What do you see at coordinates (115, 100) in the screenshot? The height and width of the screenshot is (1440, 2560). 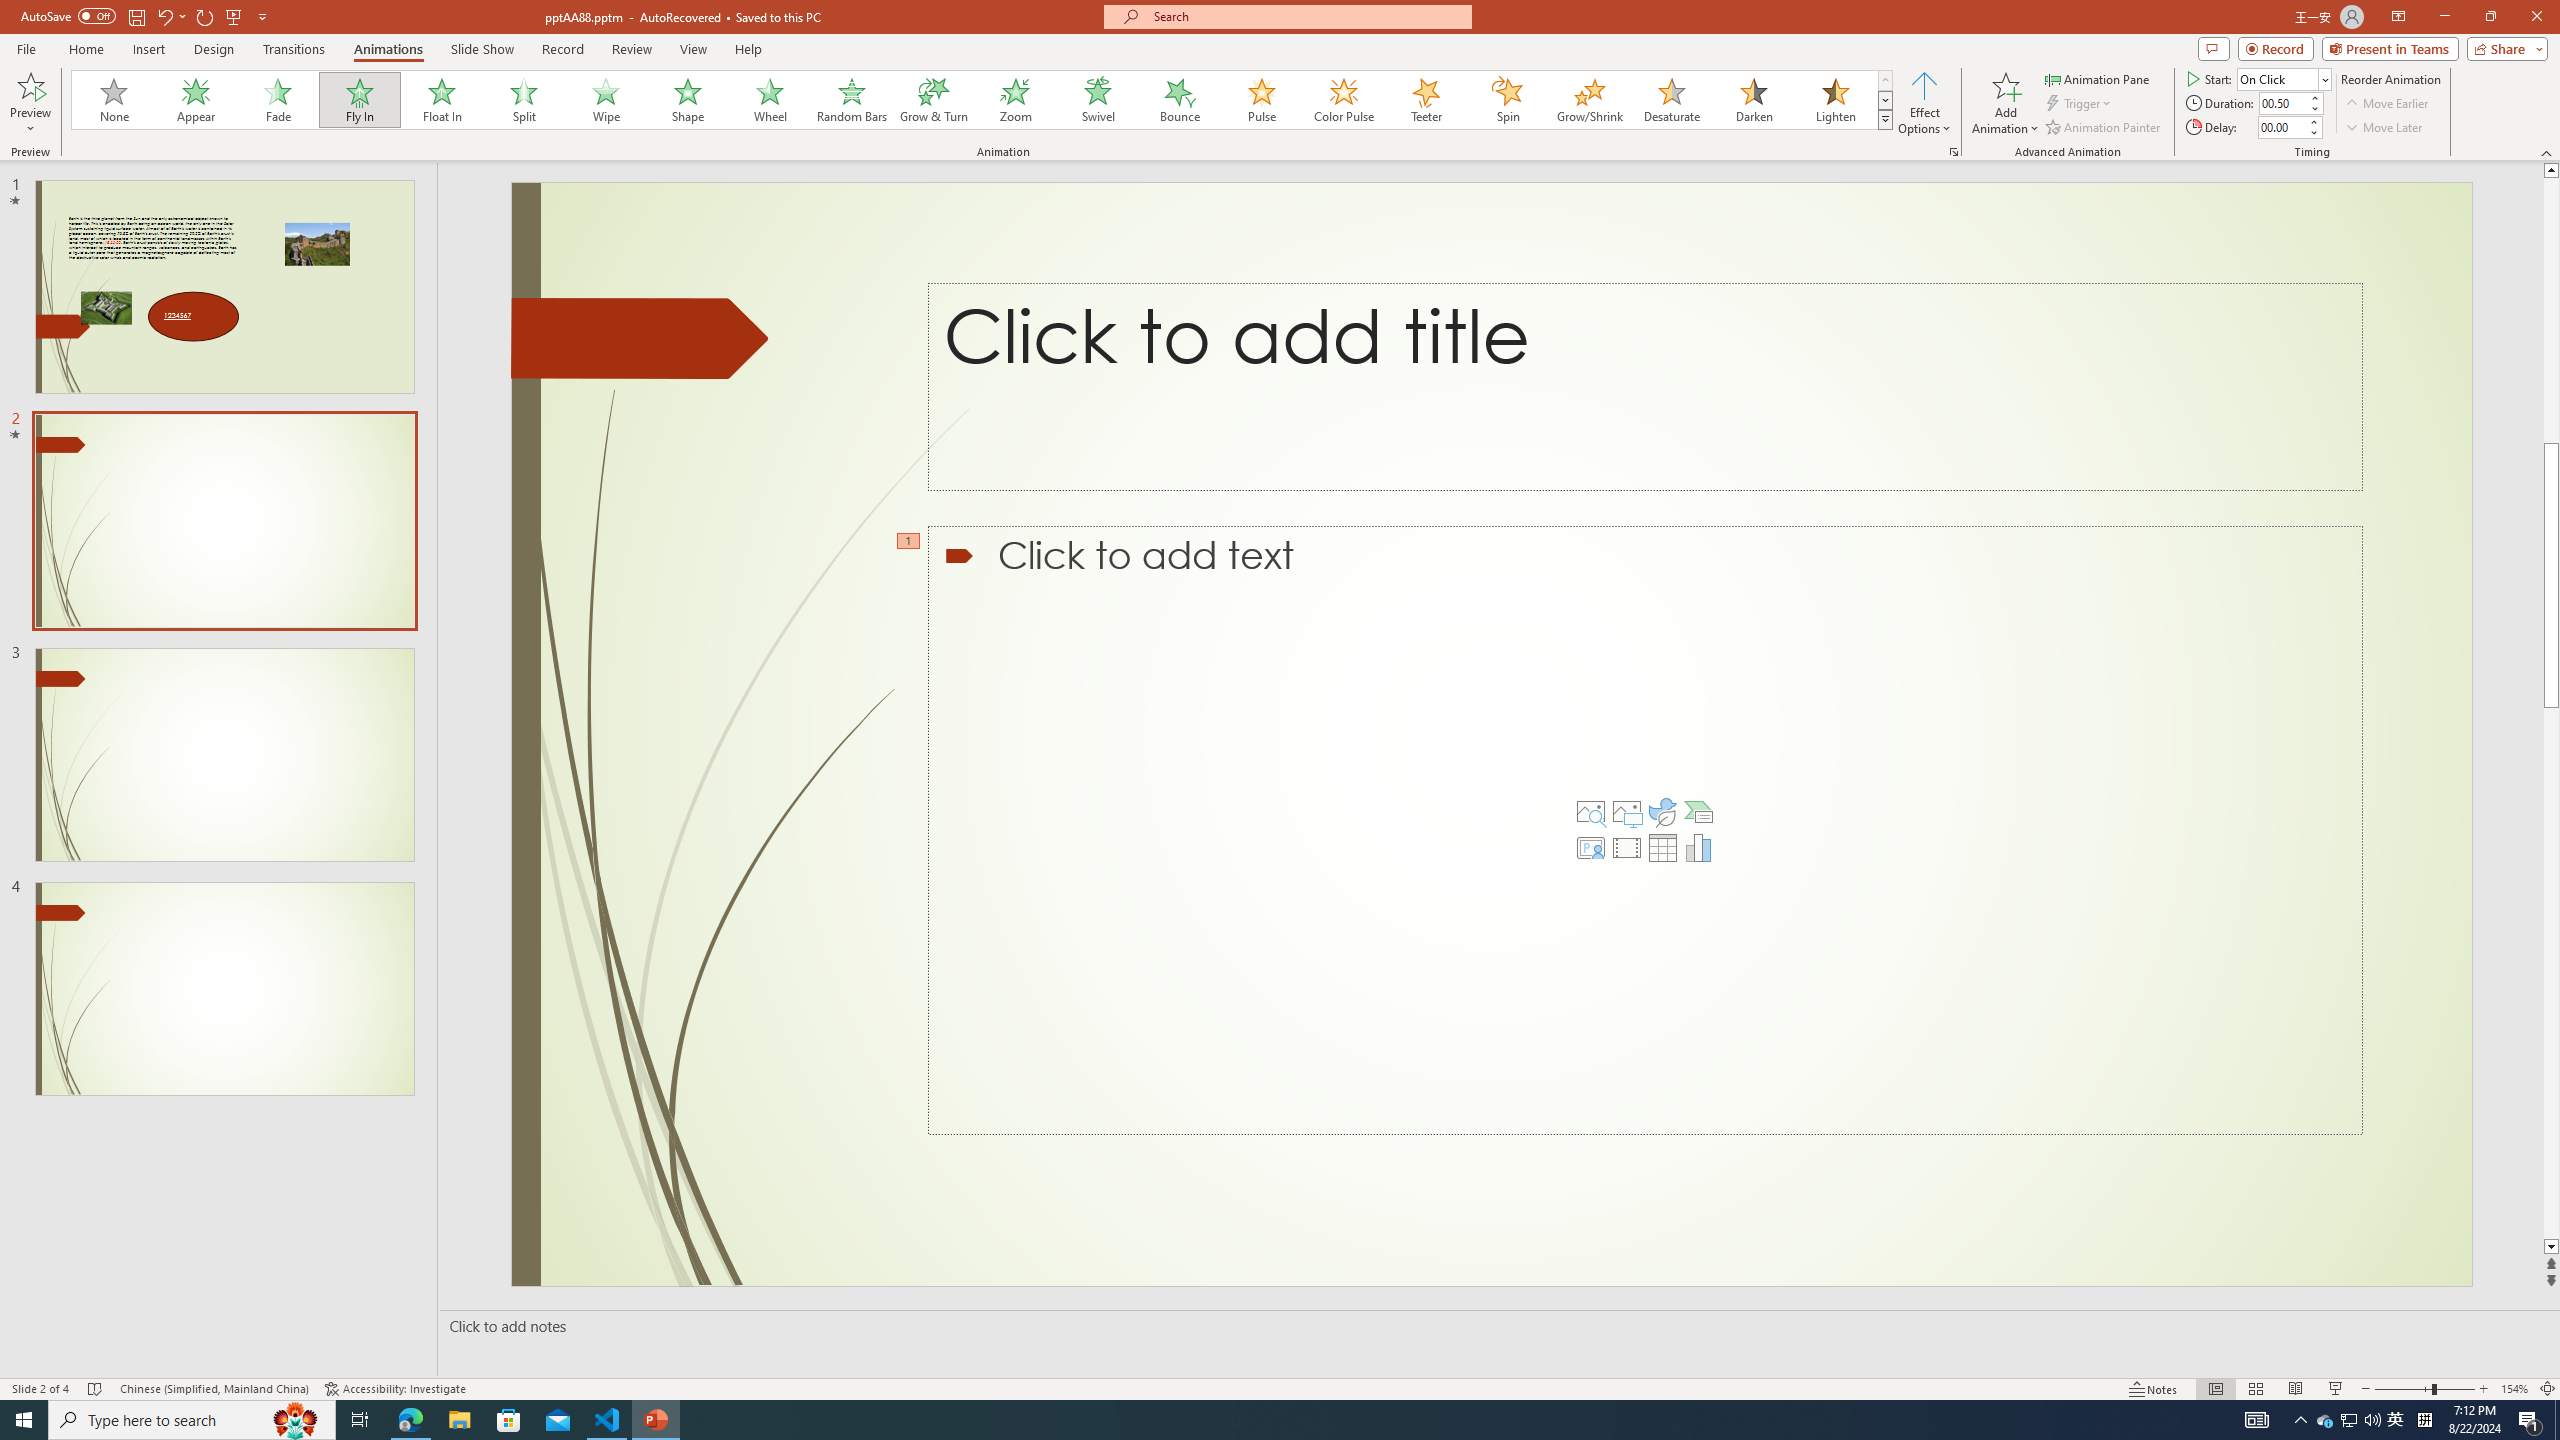 I see `None` at bounding box center [115, 100].